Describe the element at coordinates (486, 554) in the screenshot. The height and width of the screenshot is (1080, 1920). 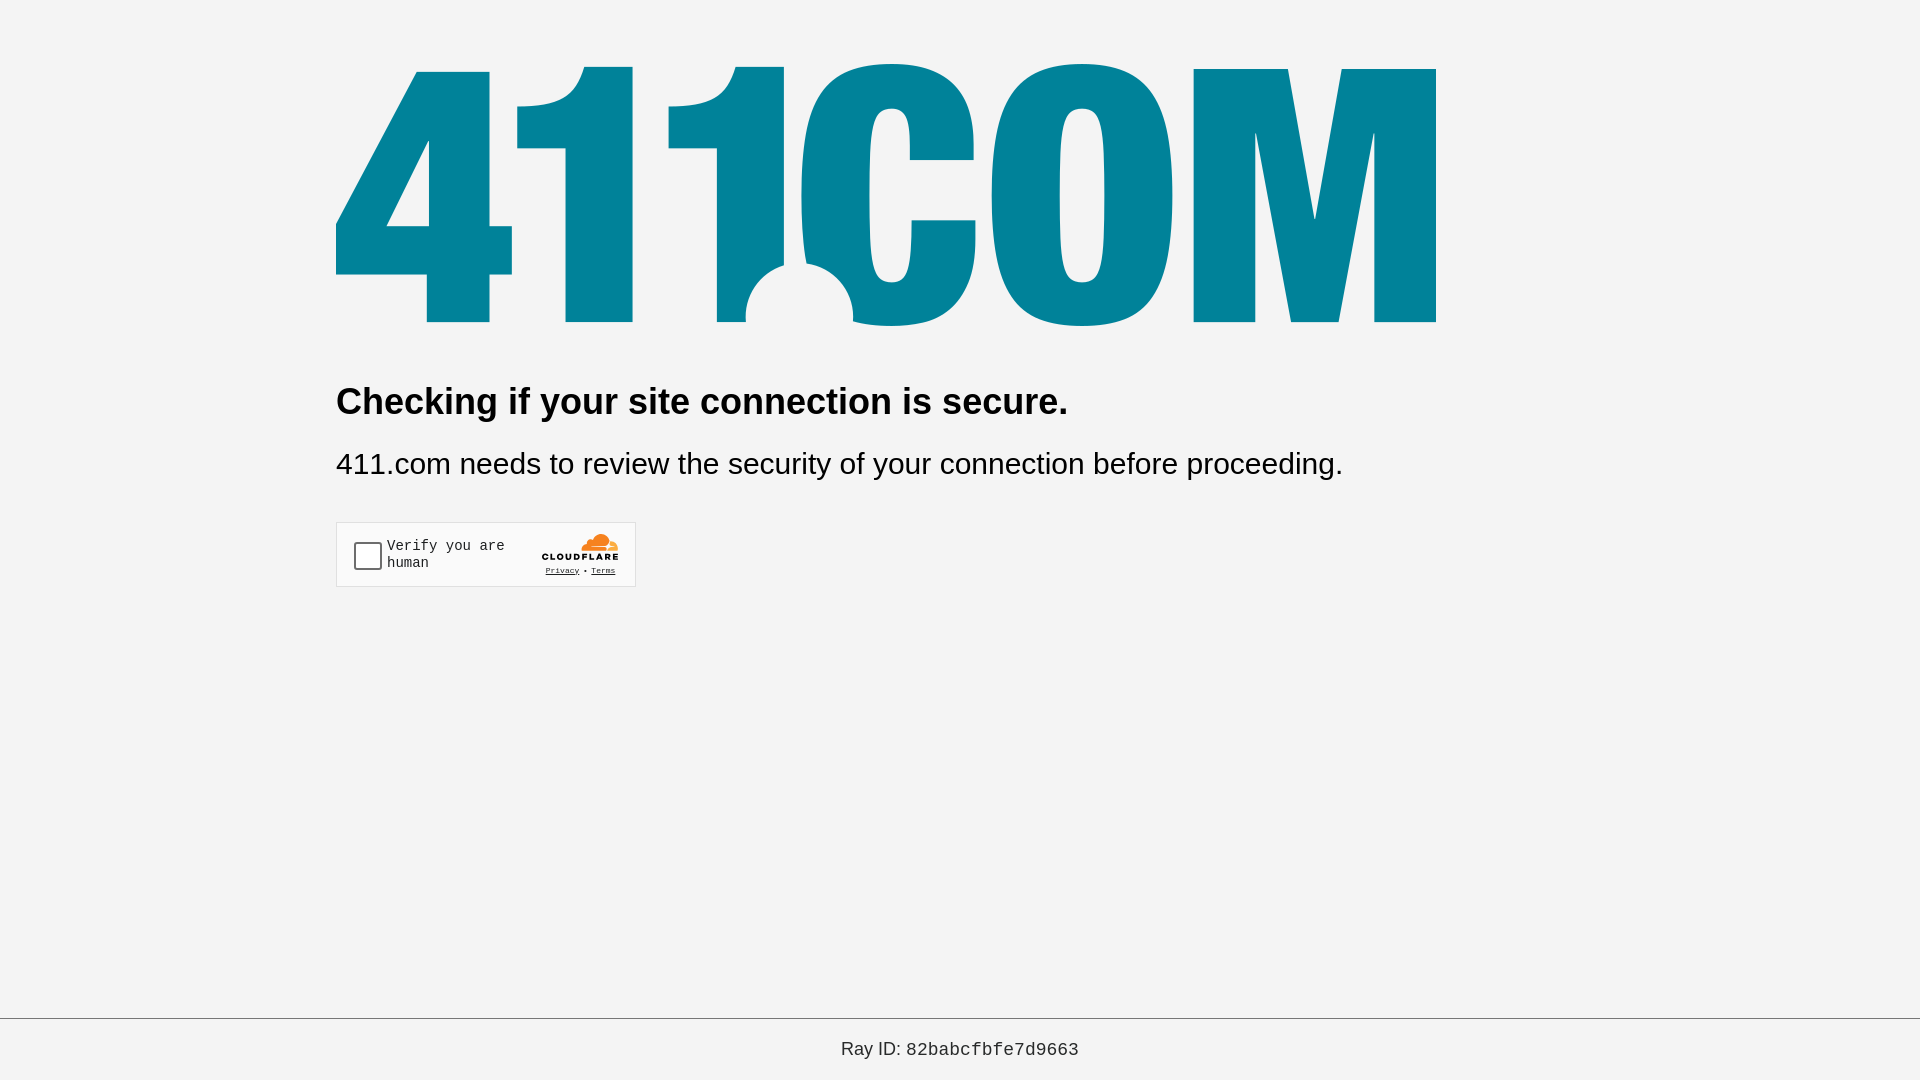
I see `Widget containing a Cloudflare security challenge` at that location.